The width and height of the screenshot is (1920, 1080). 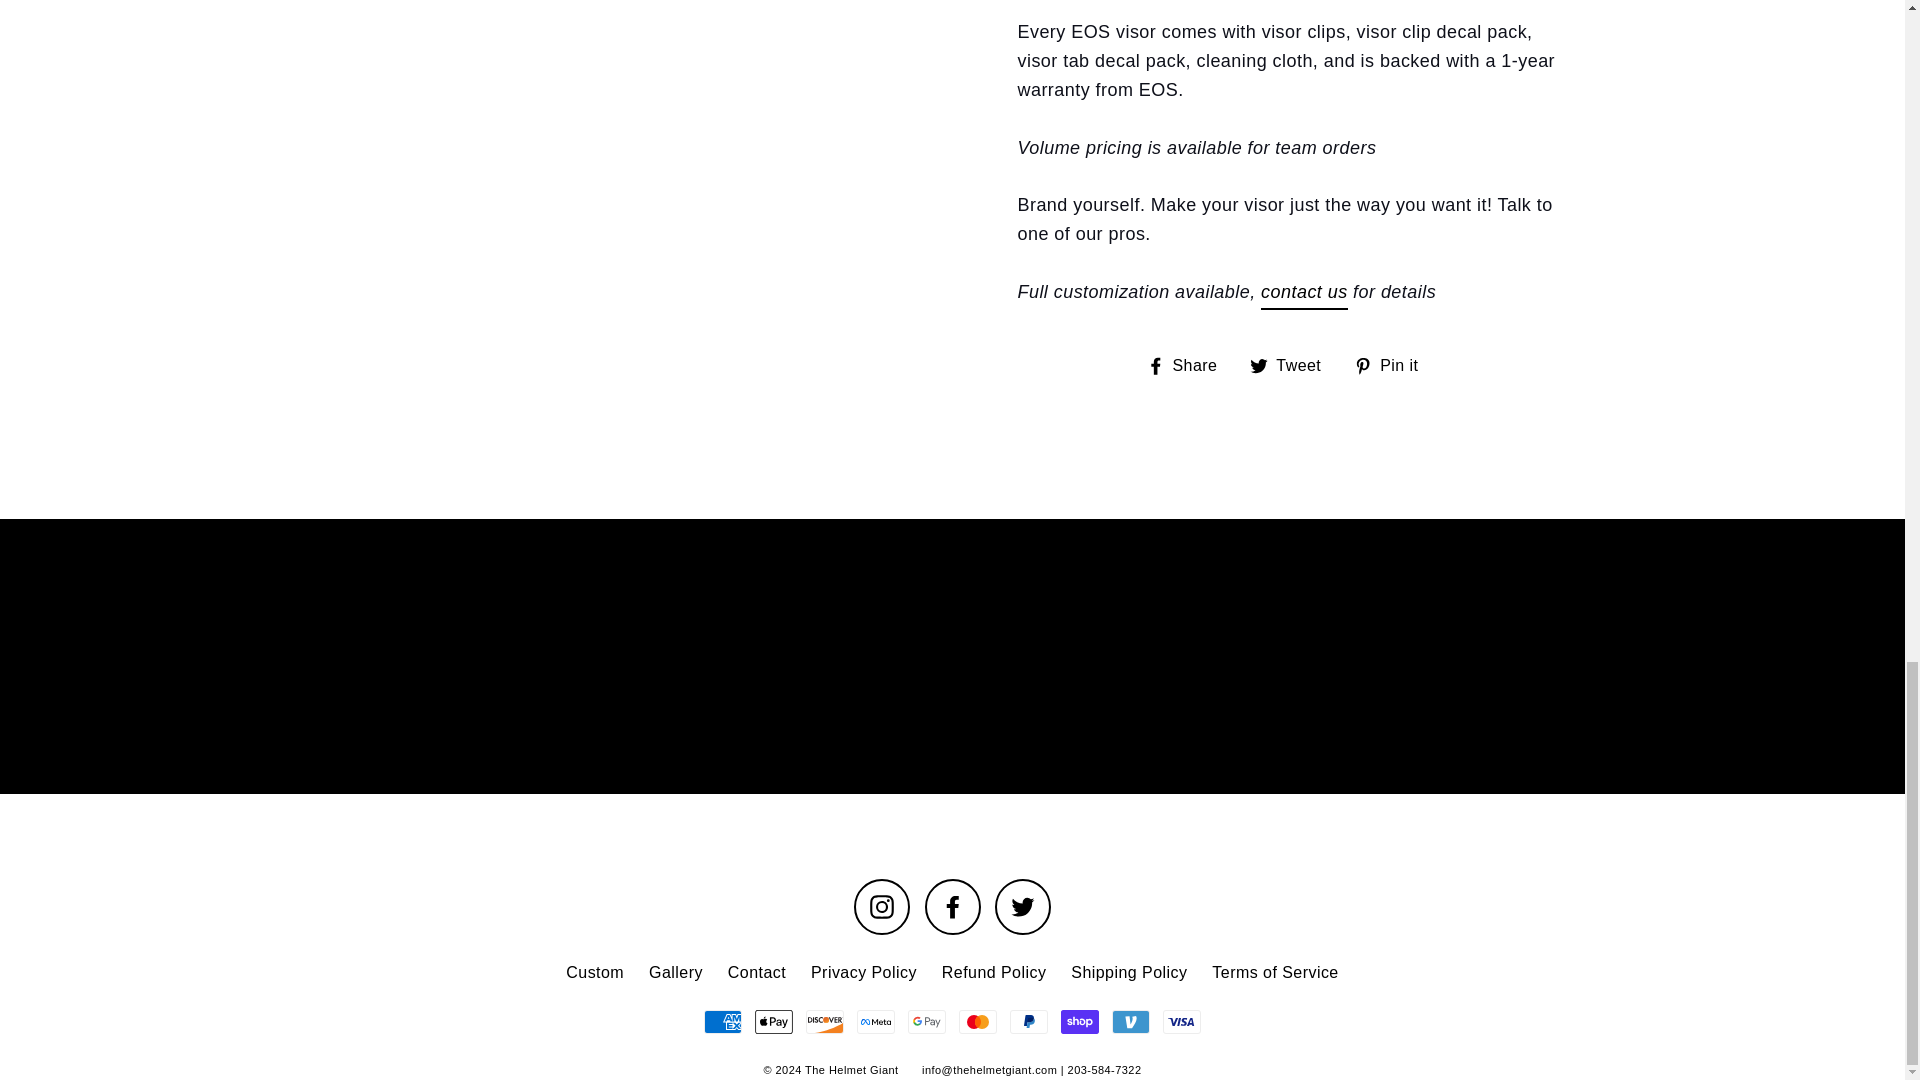 What do you see at coordinates (1304, 294) in the screenshot?
I see `Contact` at bounding box center [1304, 294].